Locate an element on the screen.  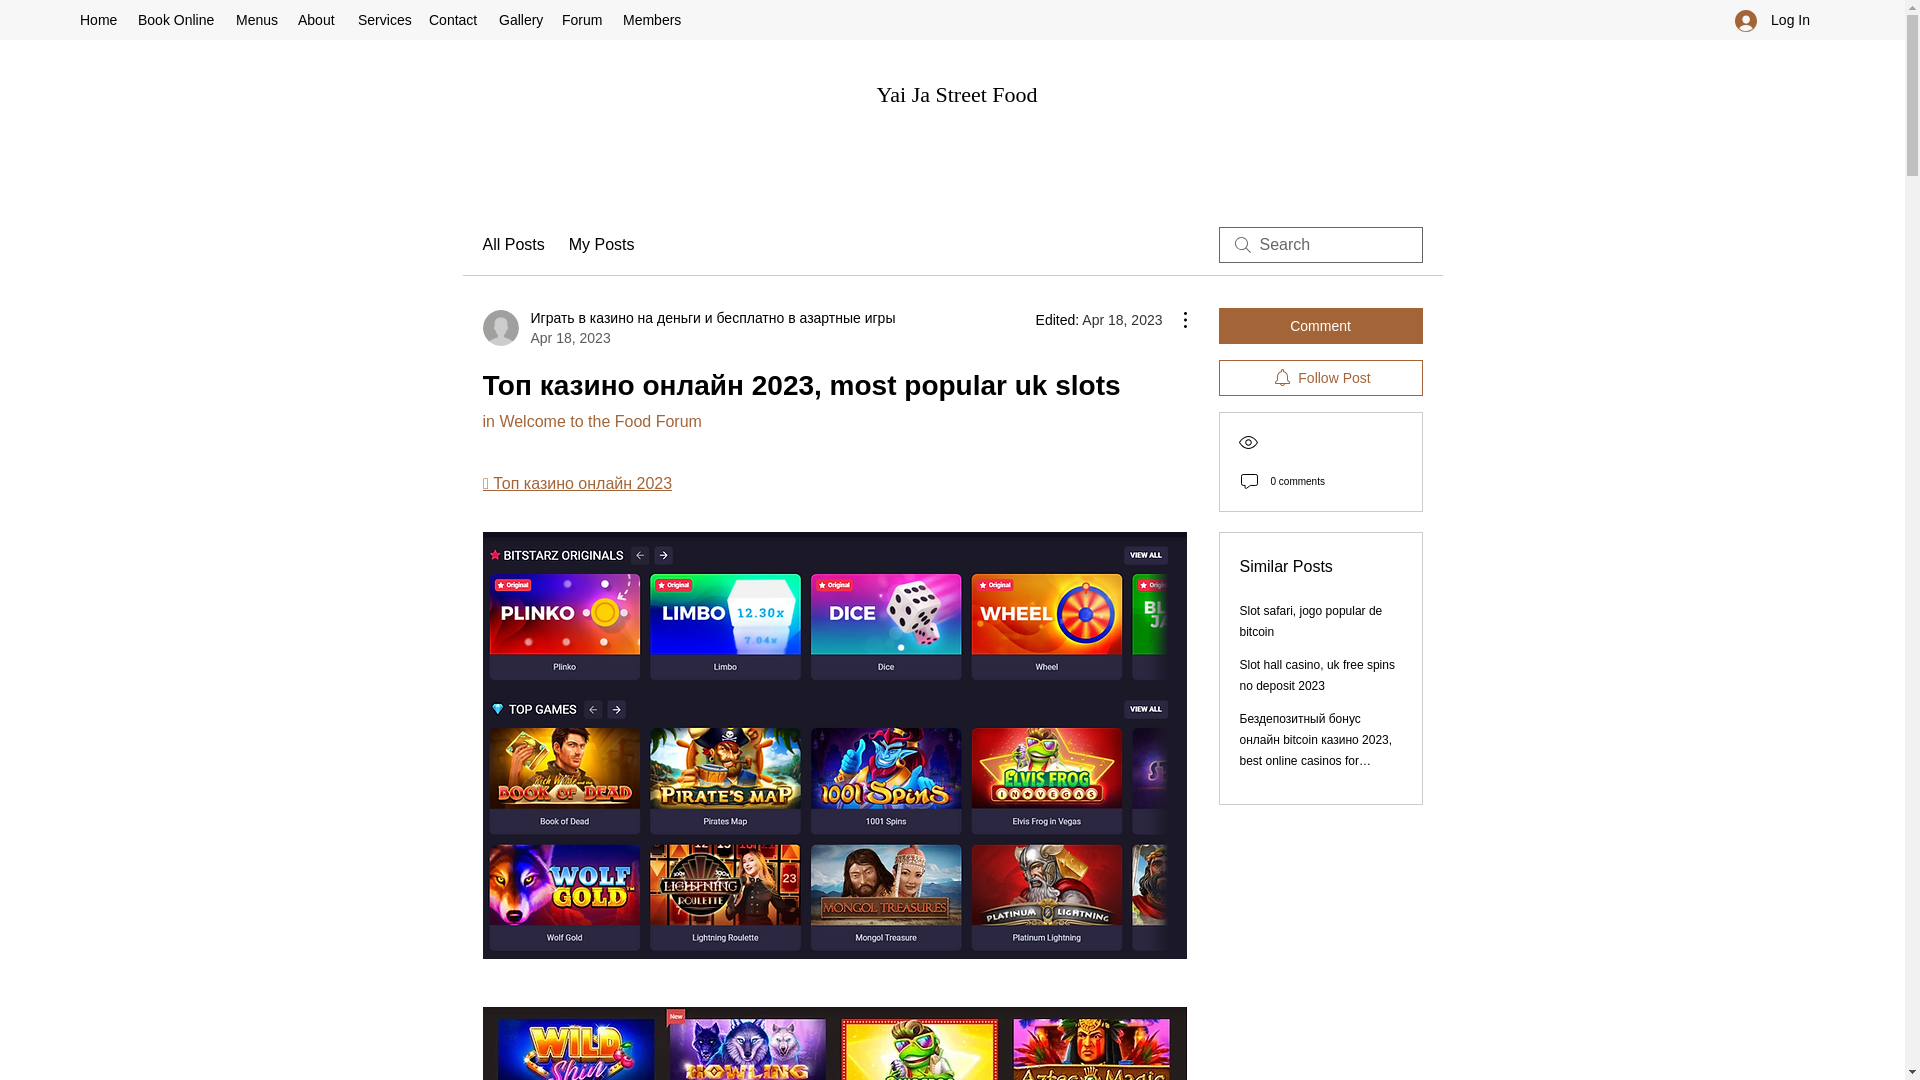
Slot hall casino, uk free spins no deposit 2023 is located at coordinates (1318, 675).